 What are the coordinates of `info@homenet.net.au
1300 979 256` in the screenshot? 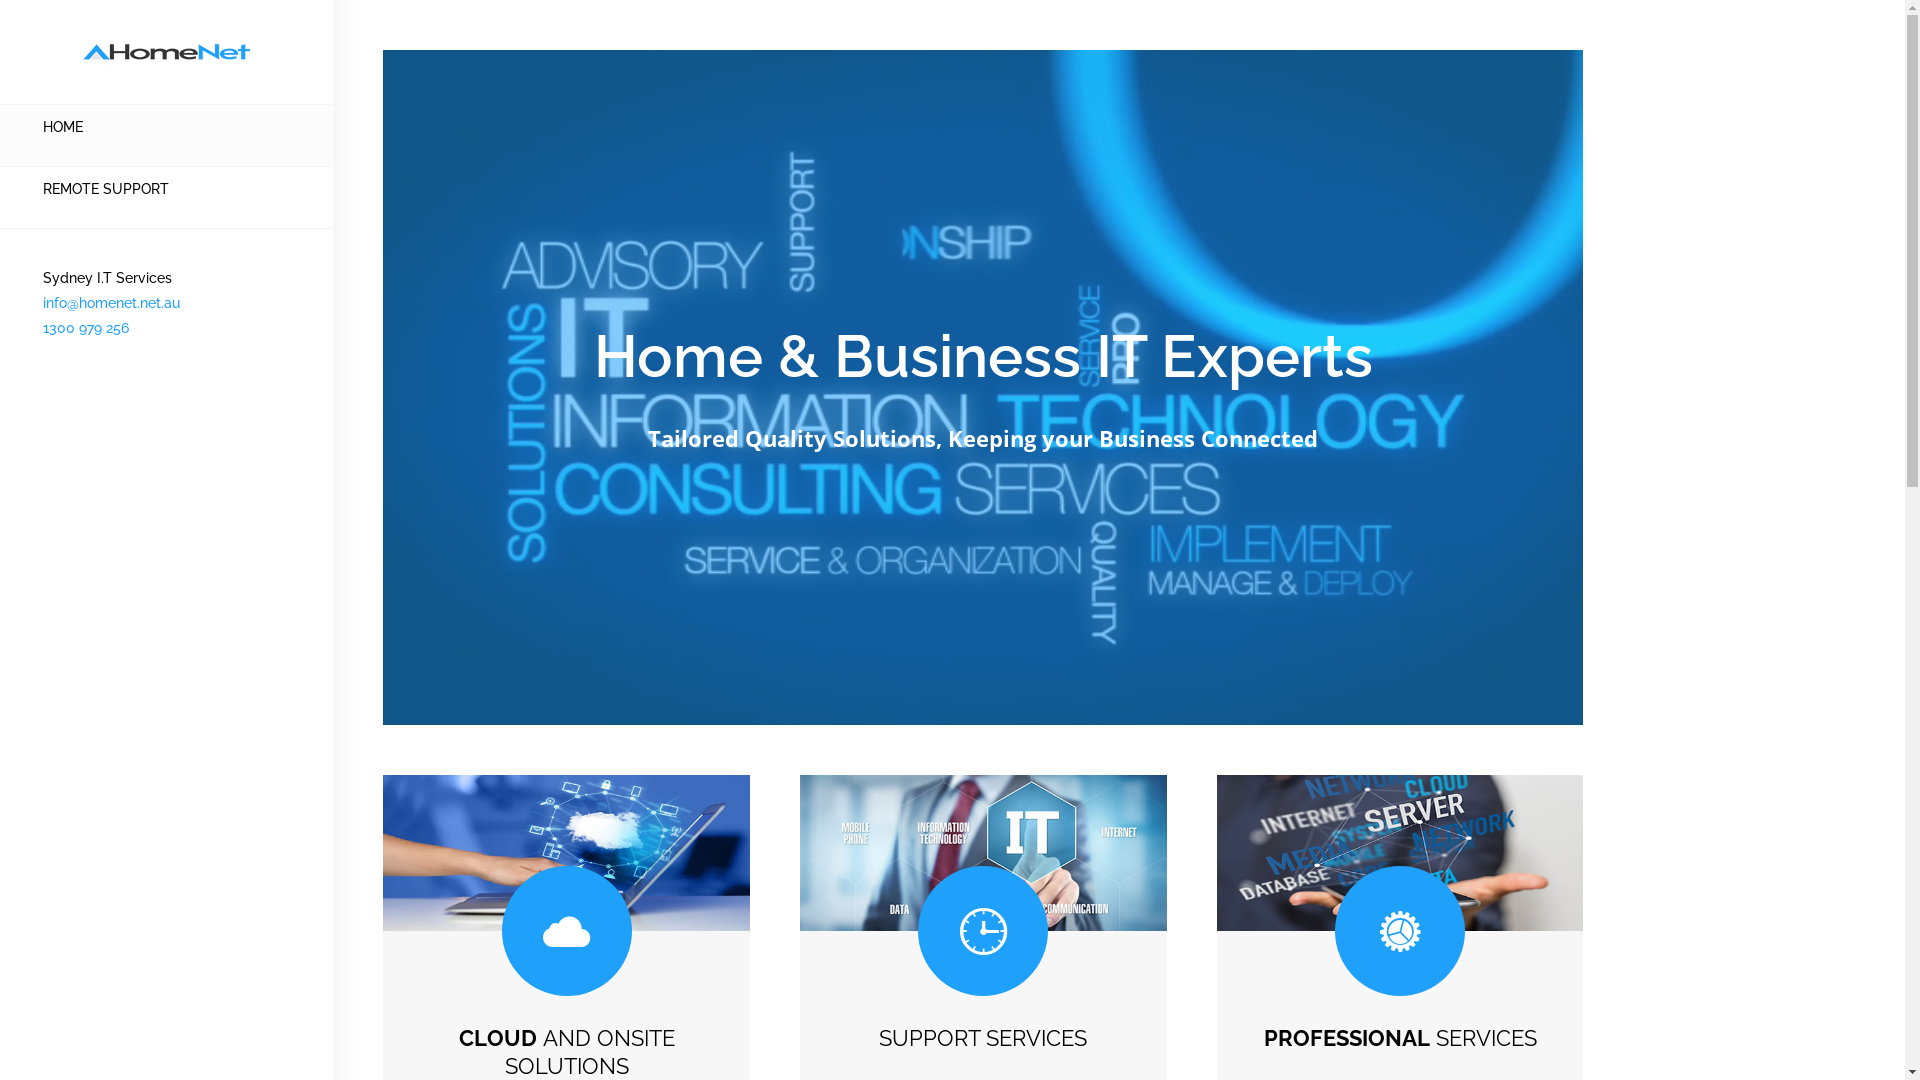 It's located at (112, 328).